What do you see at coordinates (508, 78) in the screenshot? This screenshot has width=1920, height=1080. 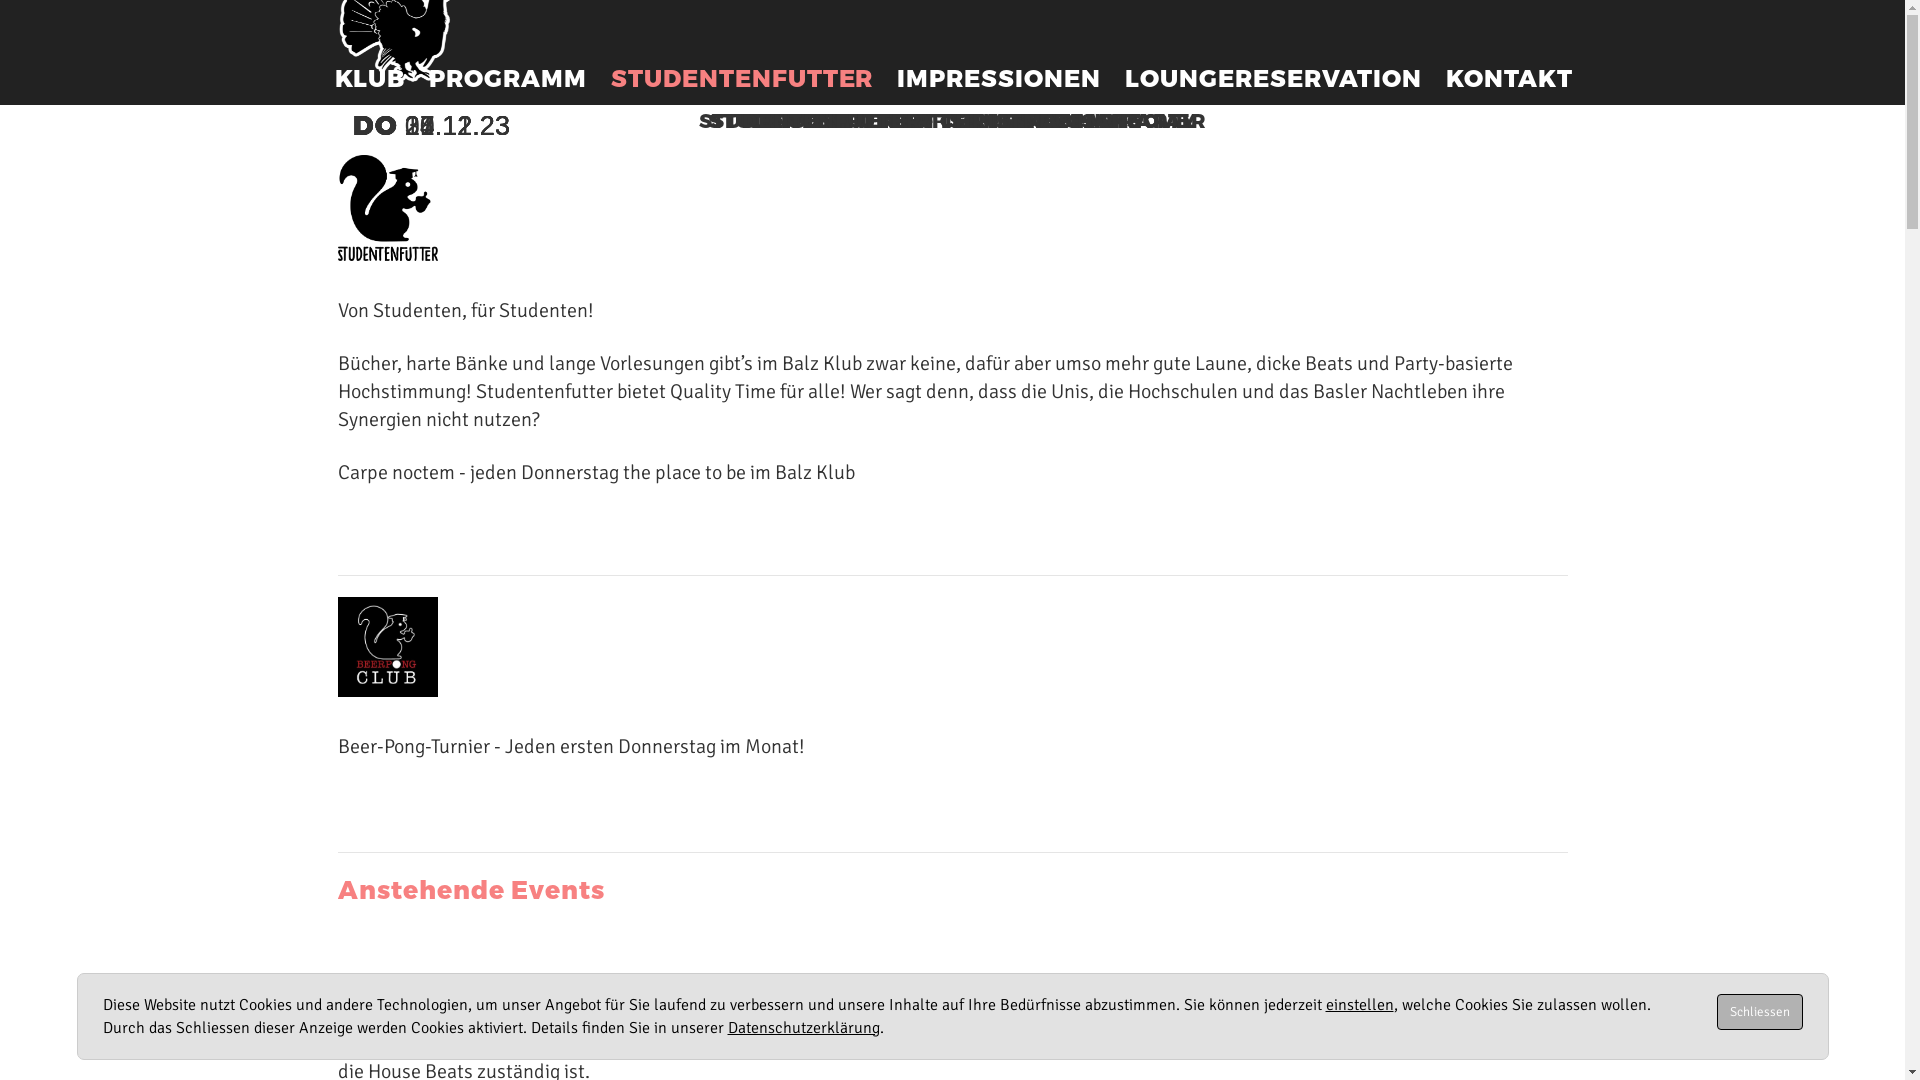 I see `PROGRAMM` at bounding box center [508, 78].